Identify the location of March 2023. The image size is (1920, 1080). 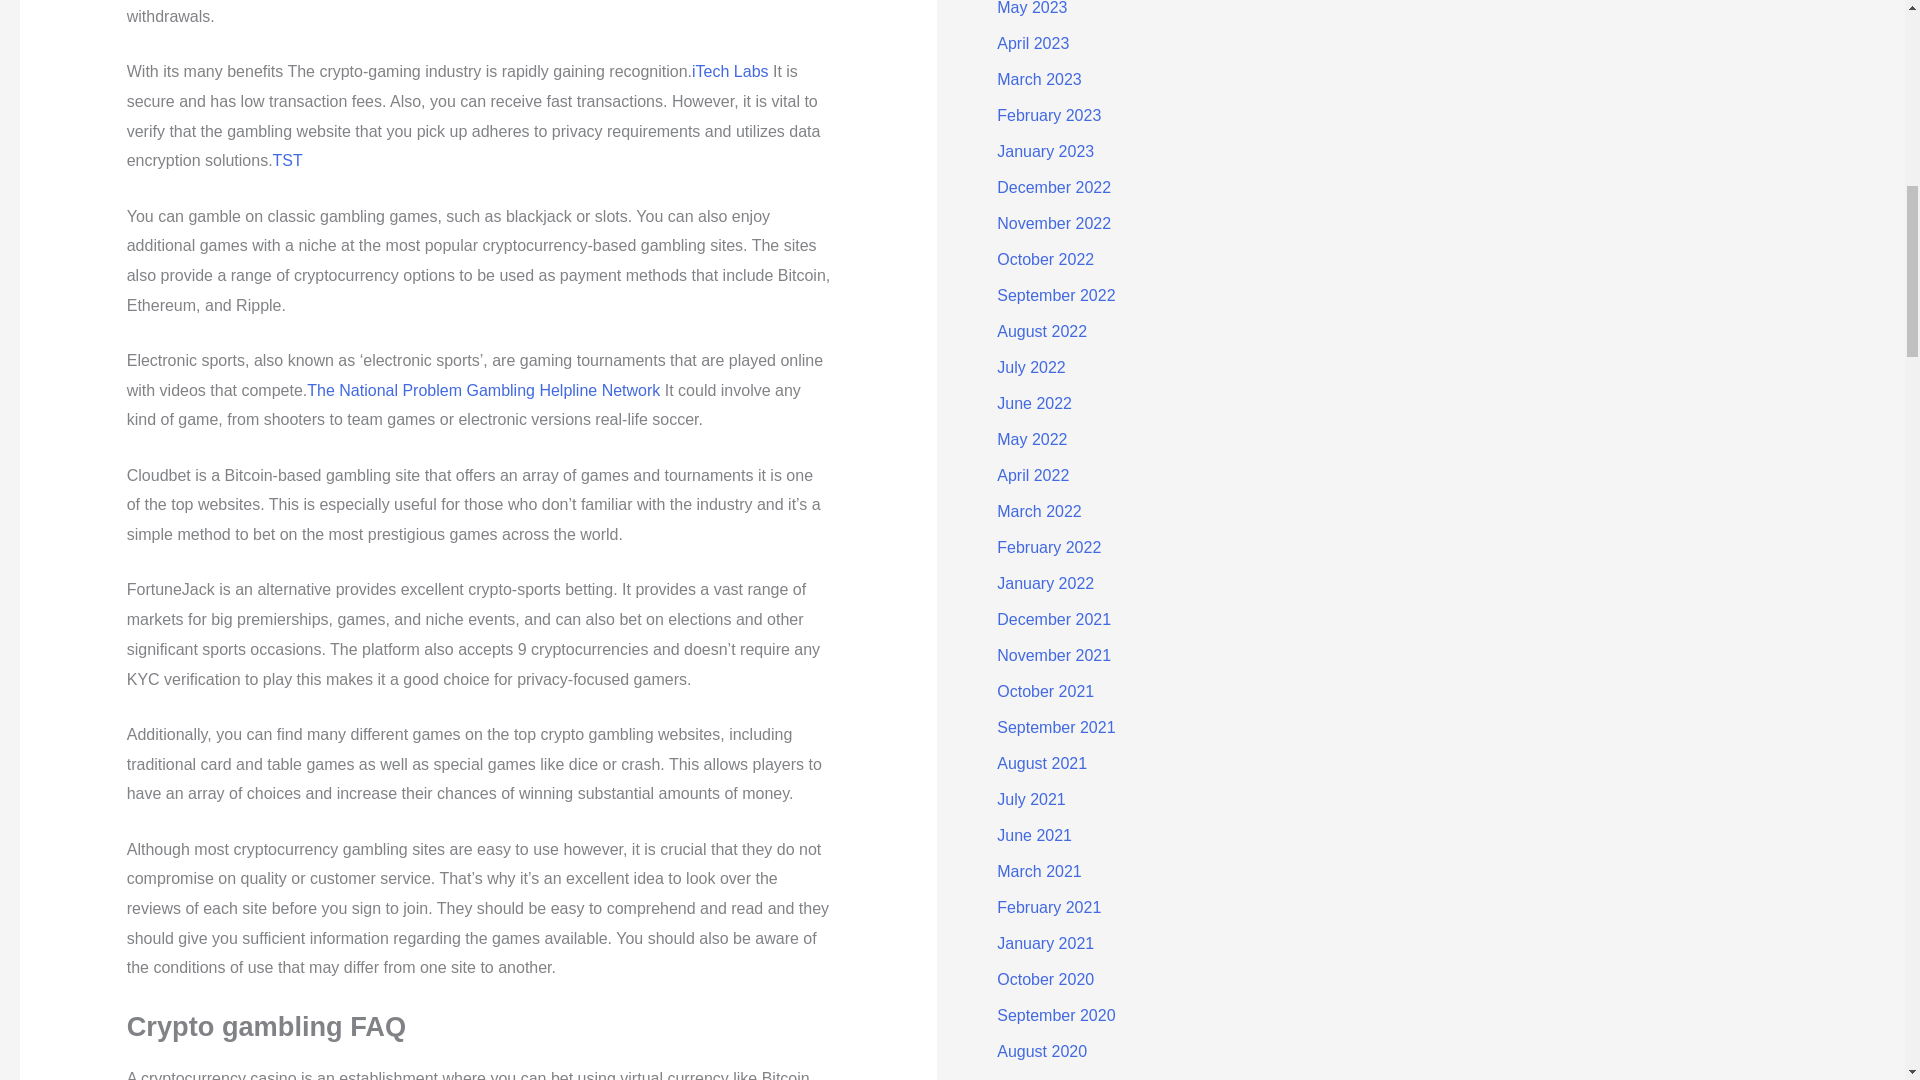
(1039, 79).